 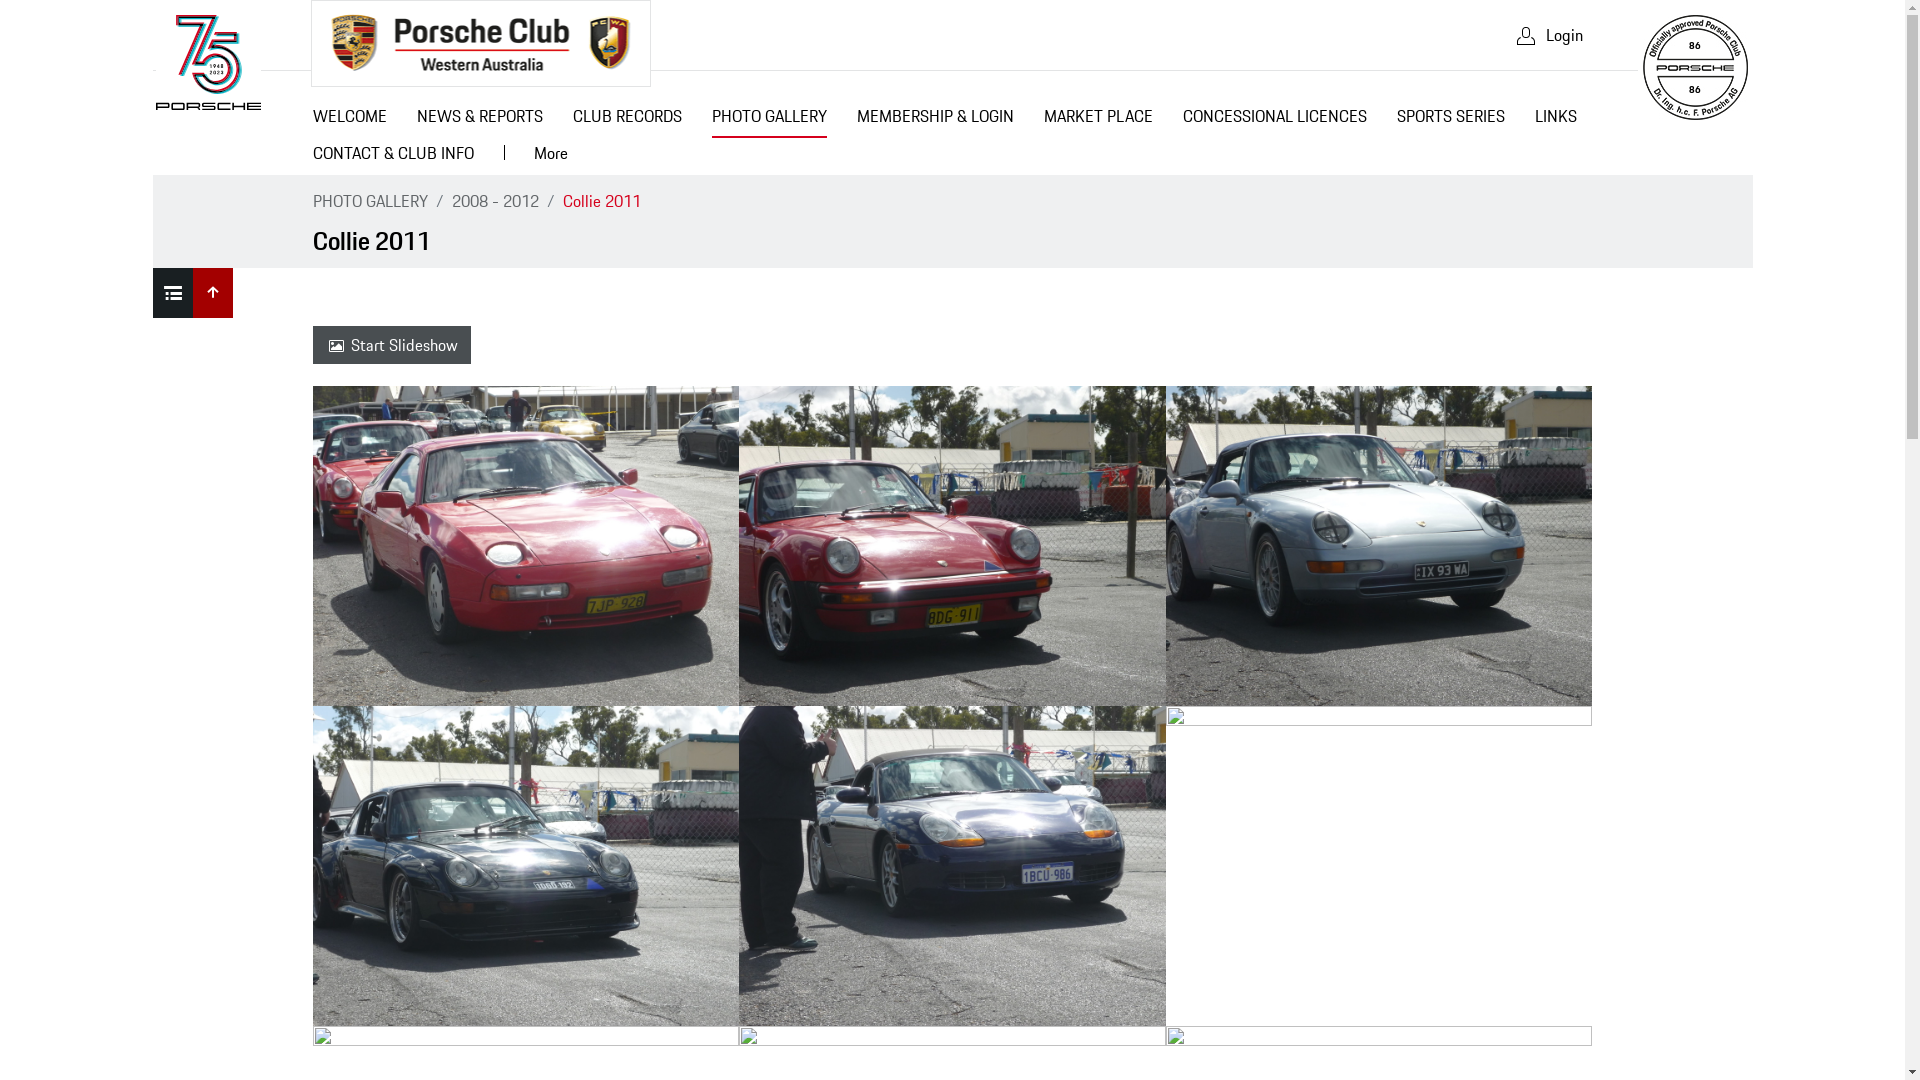 What do you see at coordinates (496, 201) in the screenshot?
I see `2008 - 2012` at bounding box center [496, 201].